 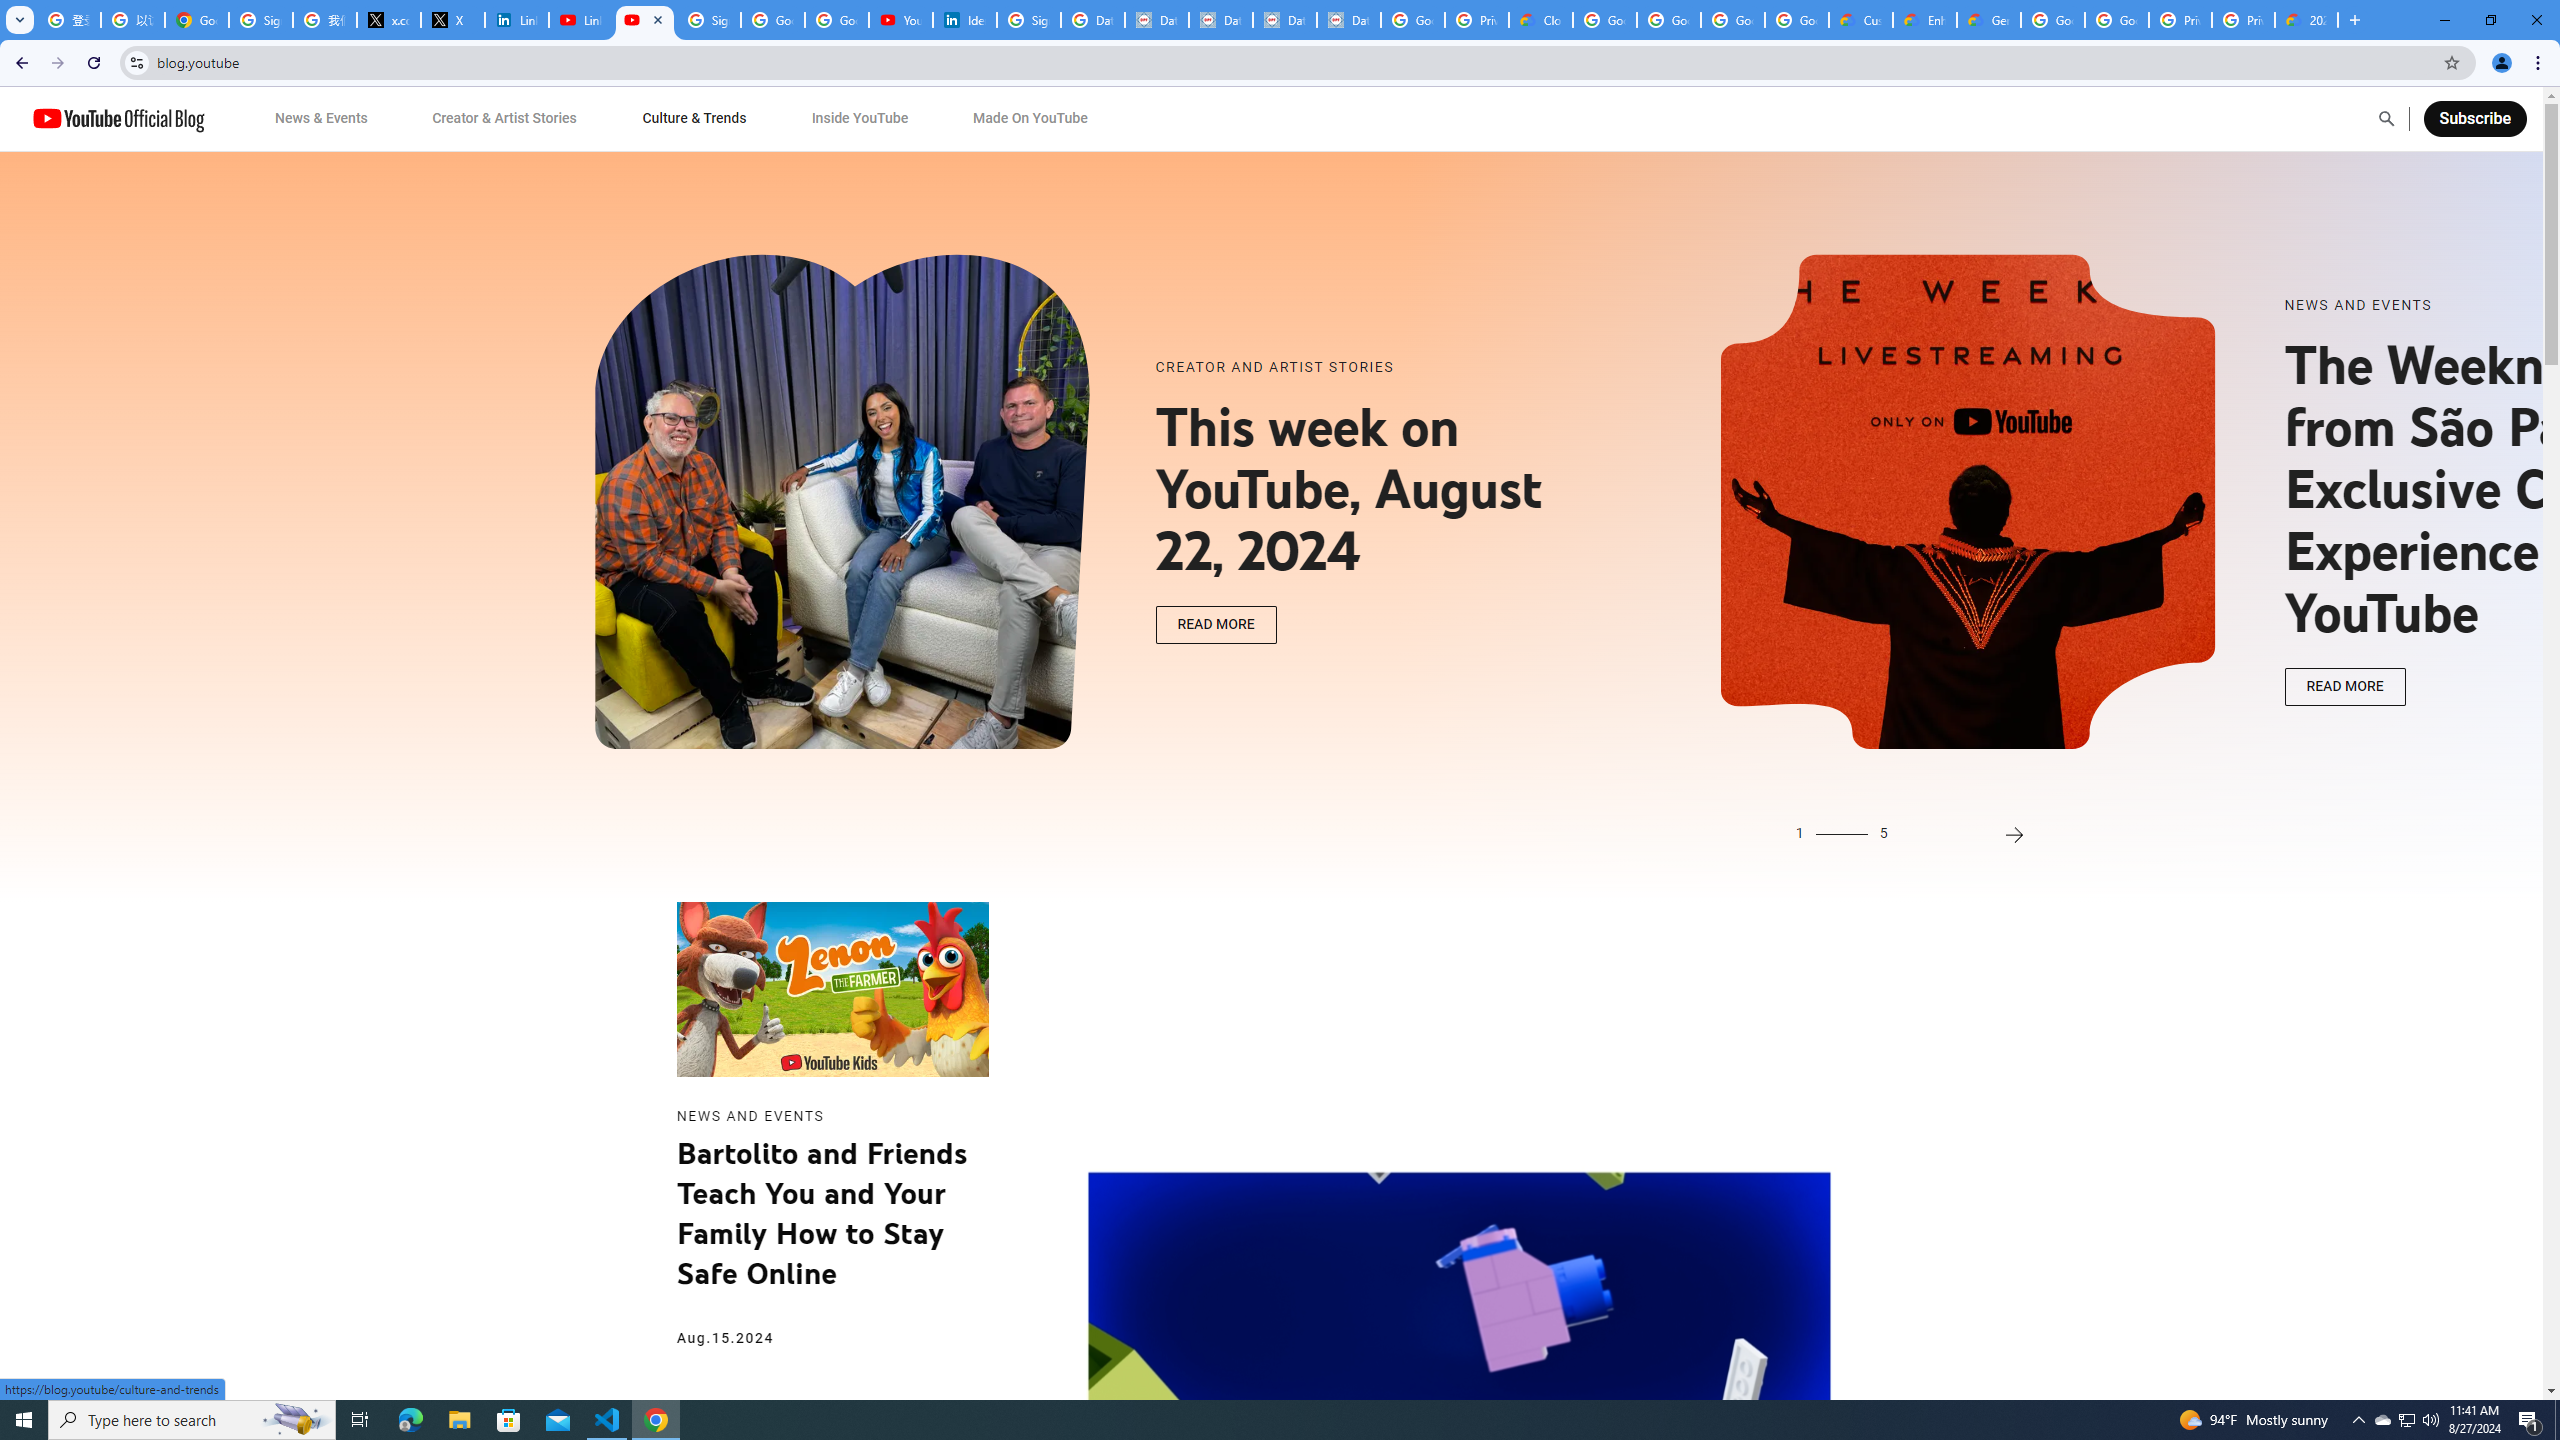 I want to click on Made On YouTube, so click(x=1030, y=118).